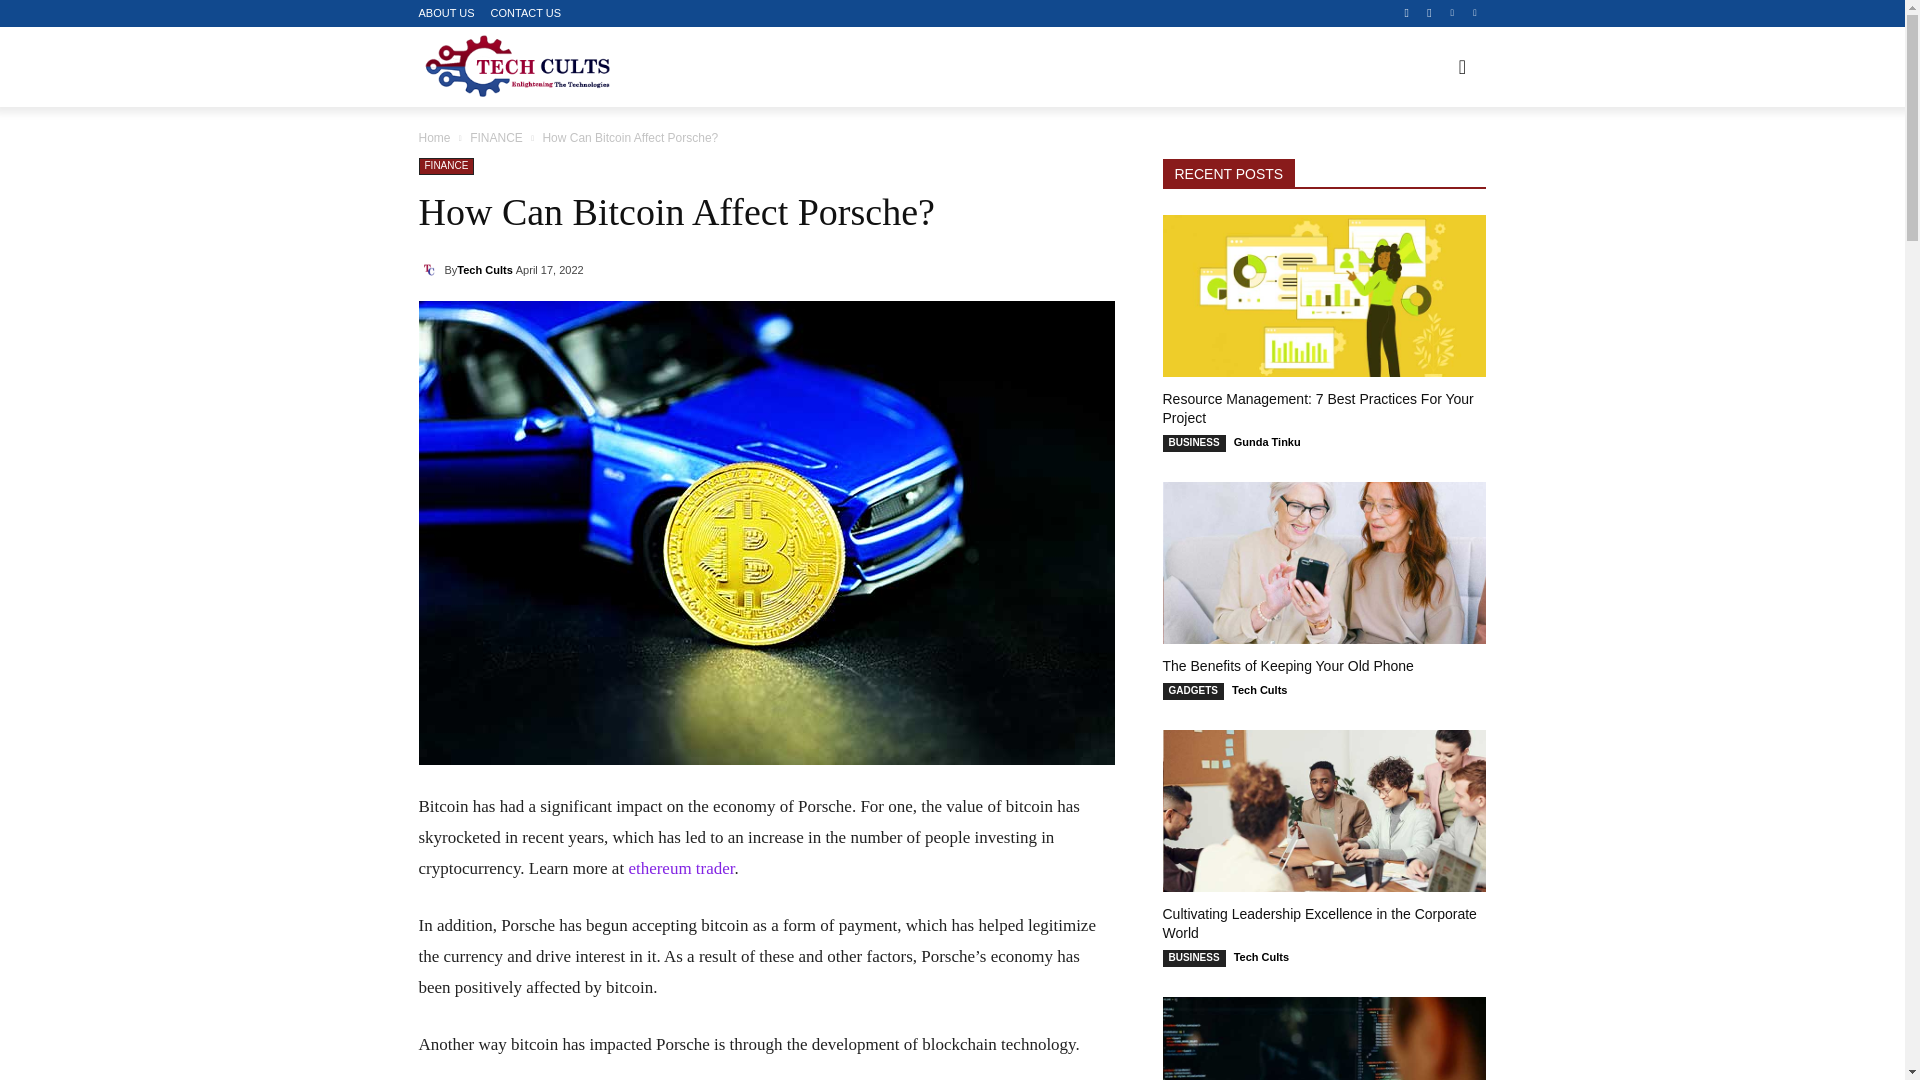 This screenshot has height=1080, width=1920. Describe the element at coordinates (446, 13) in the screenshot. I see `ABOUT US` at that location.